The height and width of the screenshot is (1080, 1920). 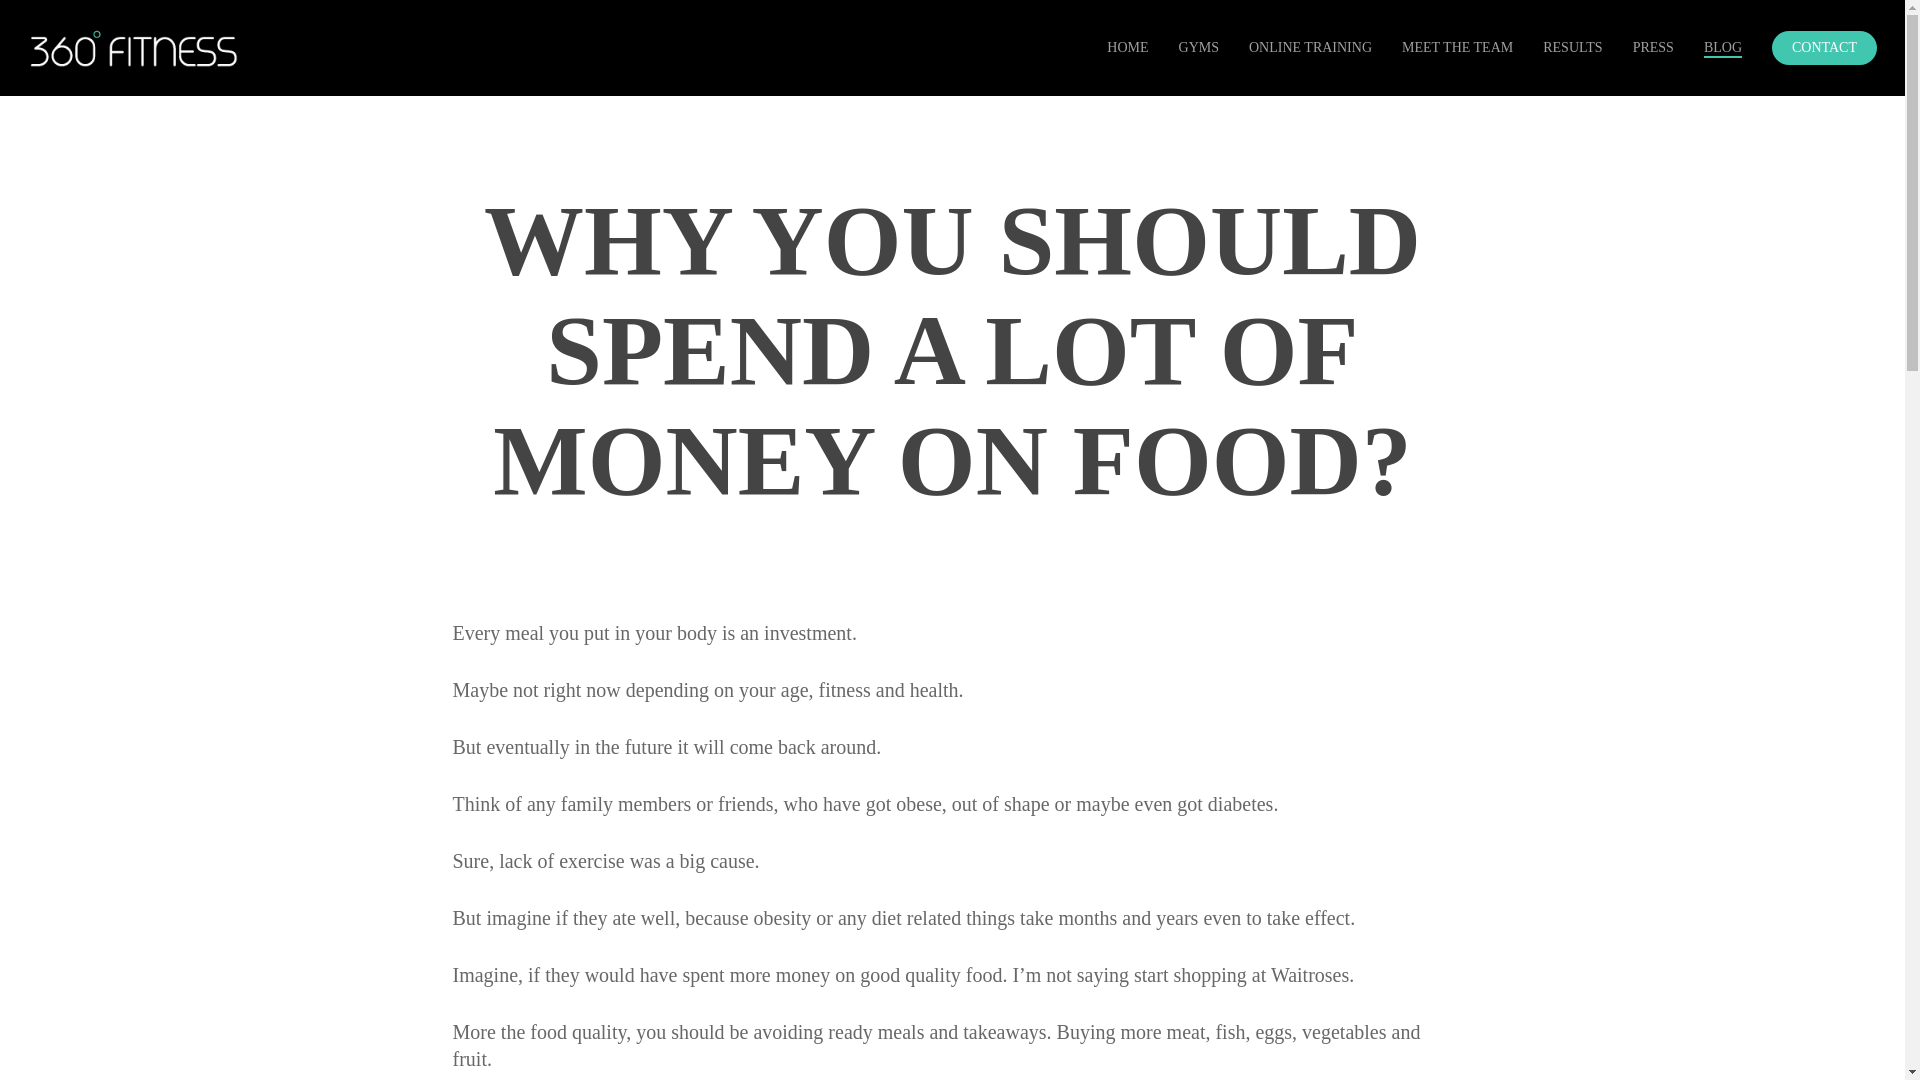 I want to click on HOME, so click(x=1128, y=48).